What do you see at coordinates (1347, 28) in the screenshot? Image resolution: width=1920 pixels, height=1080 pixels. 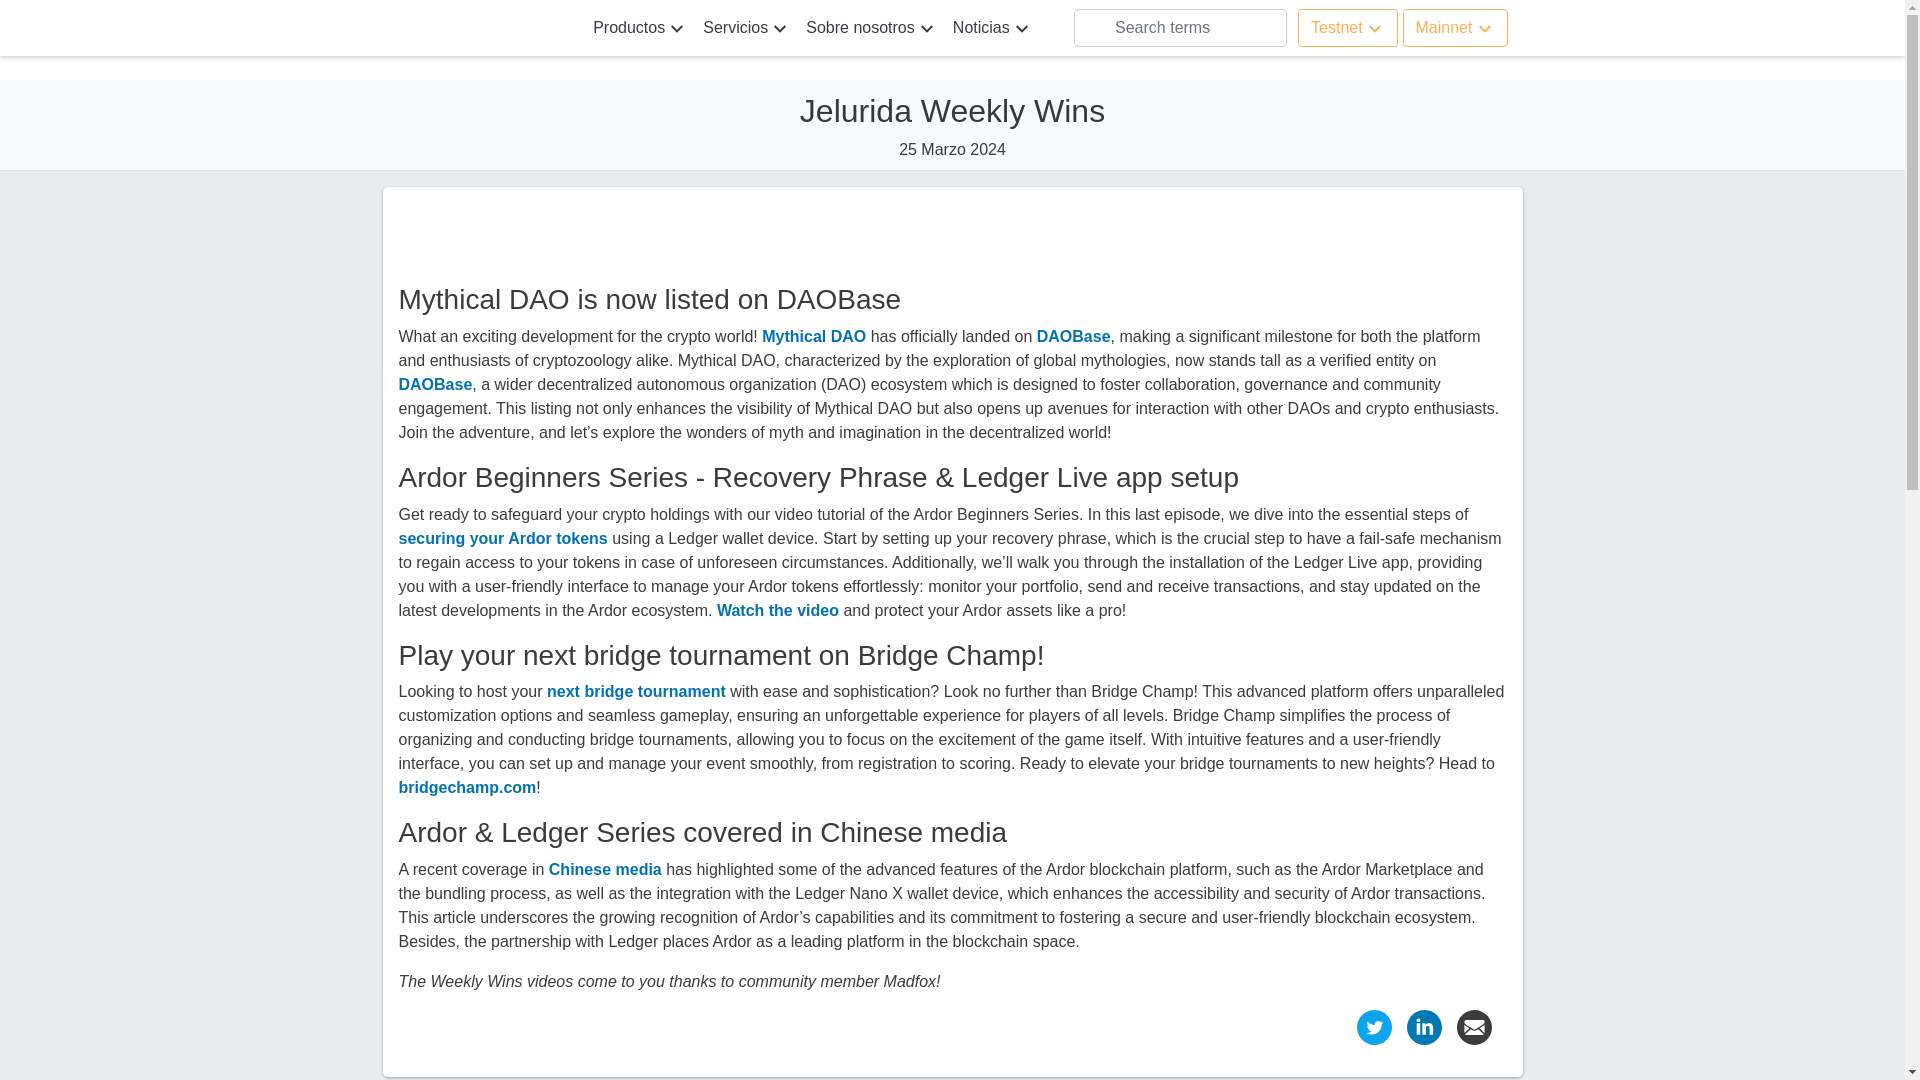 I see `Testnet` at bounding box center [1347, 28].